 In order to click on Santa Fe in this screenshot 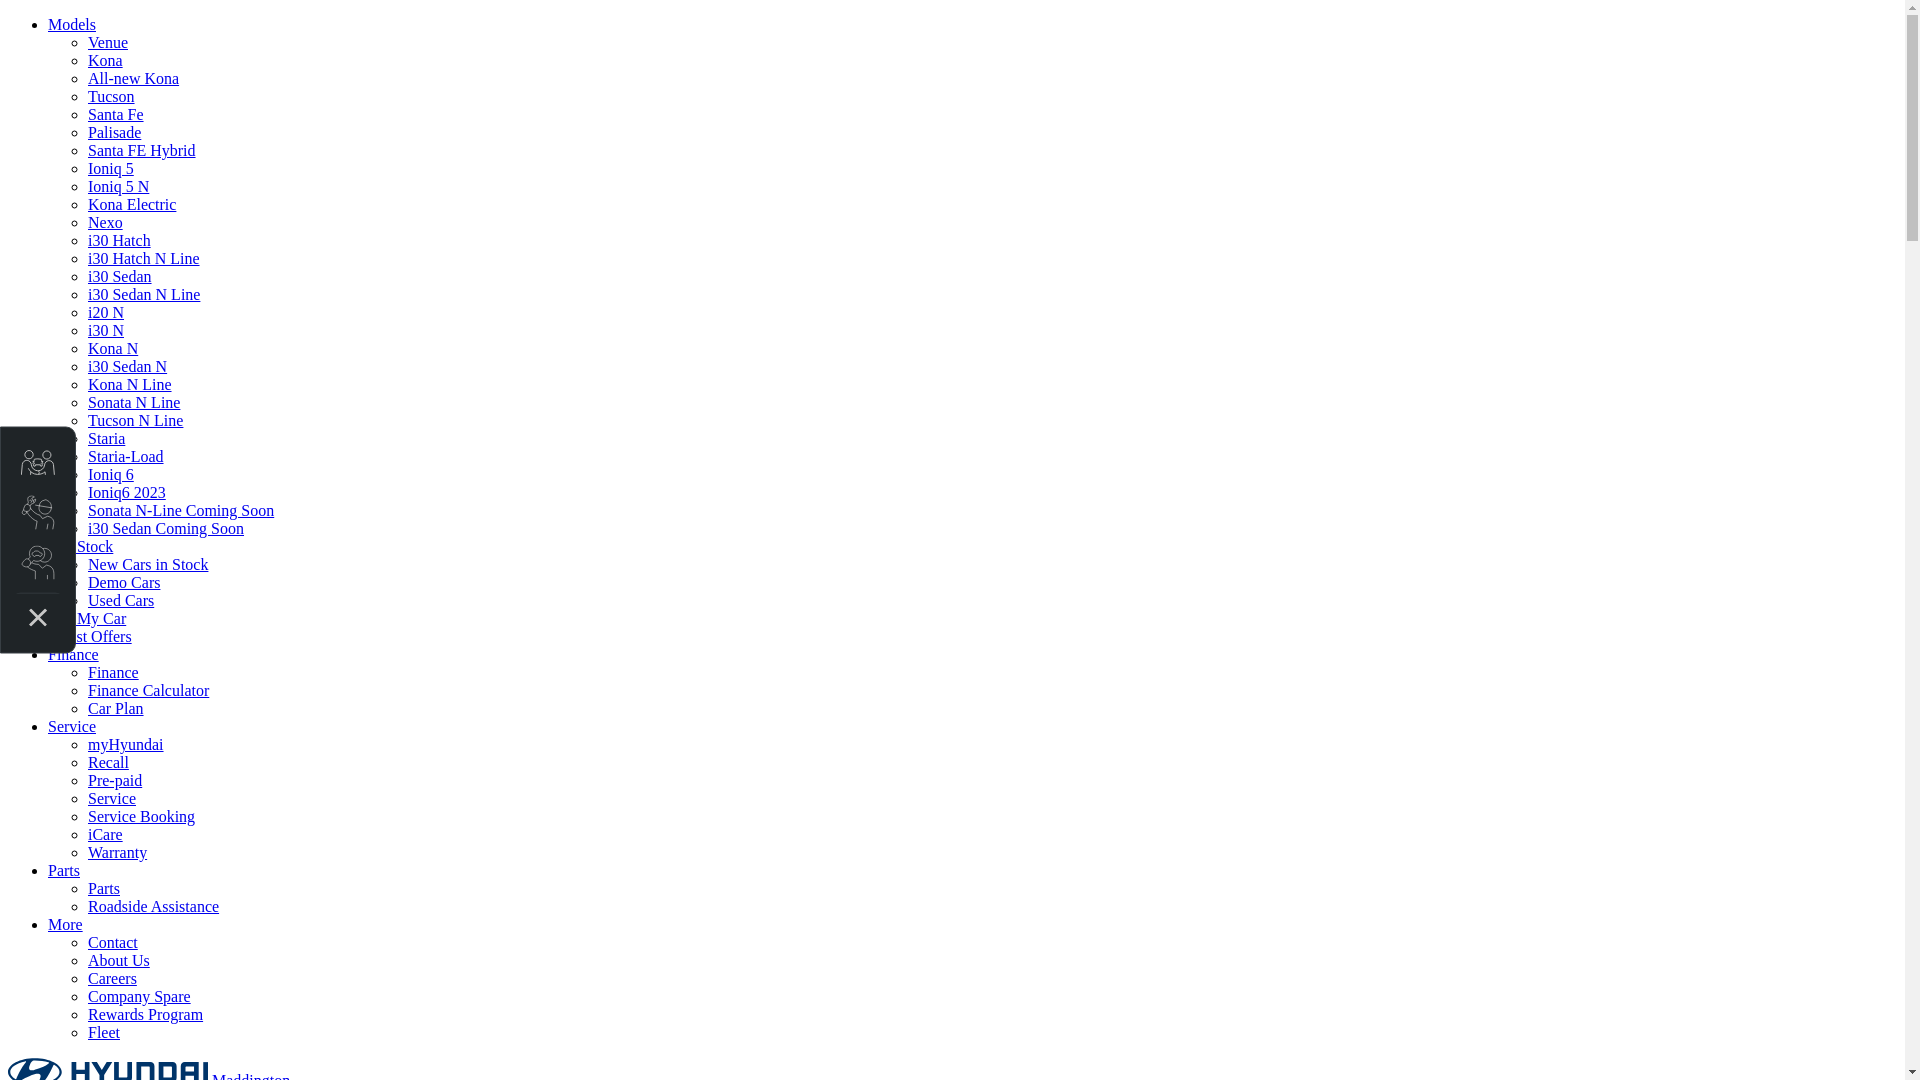, I will do `click(116, 114)`.